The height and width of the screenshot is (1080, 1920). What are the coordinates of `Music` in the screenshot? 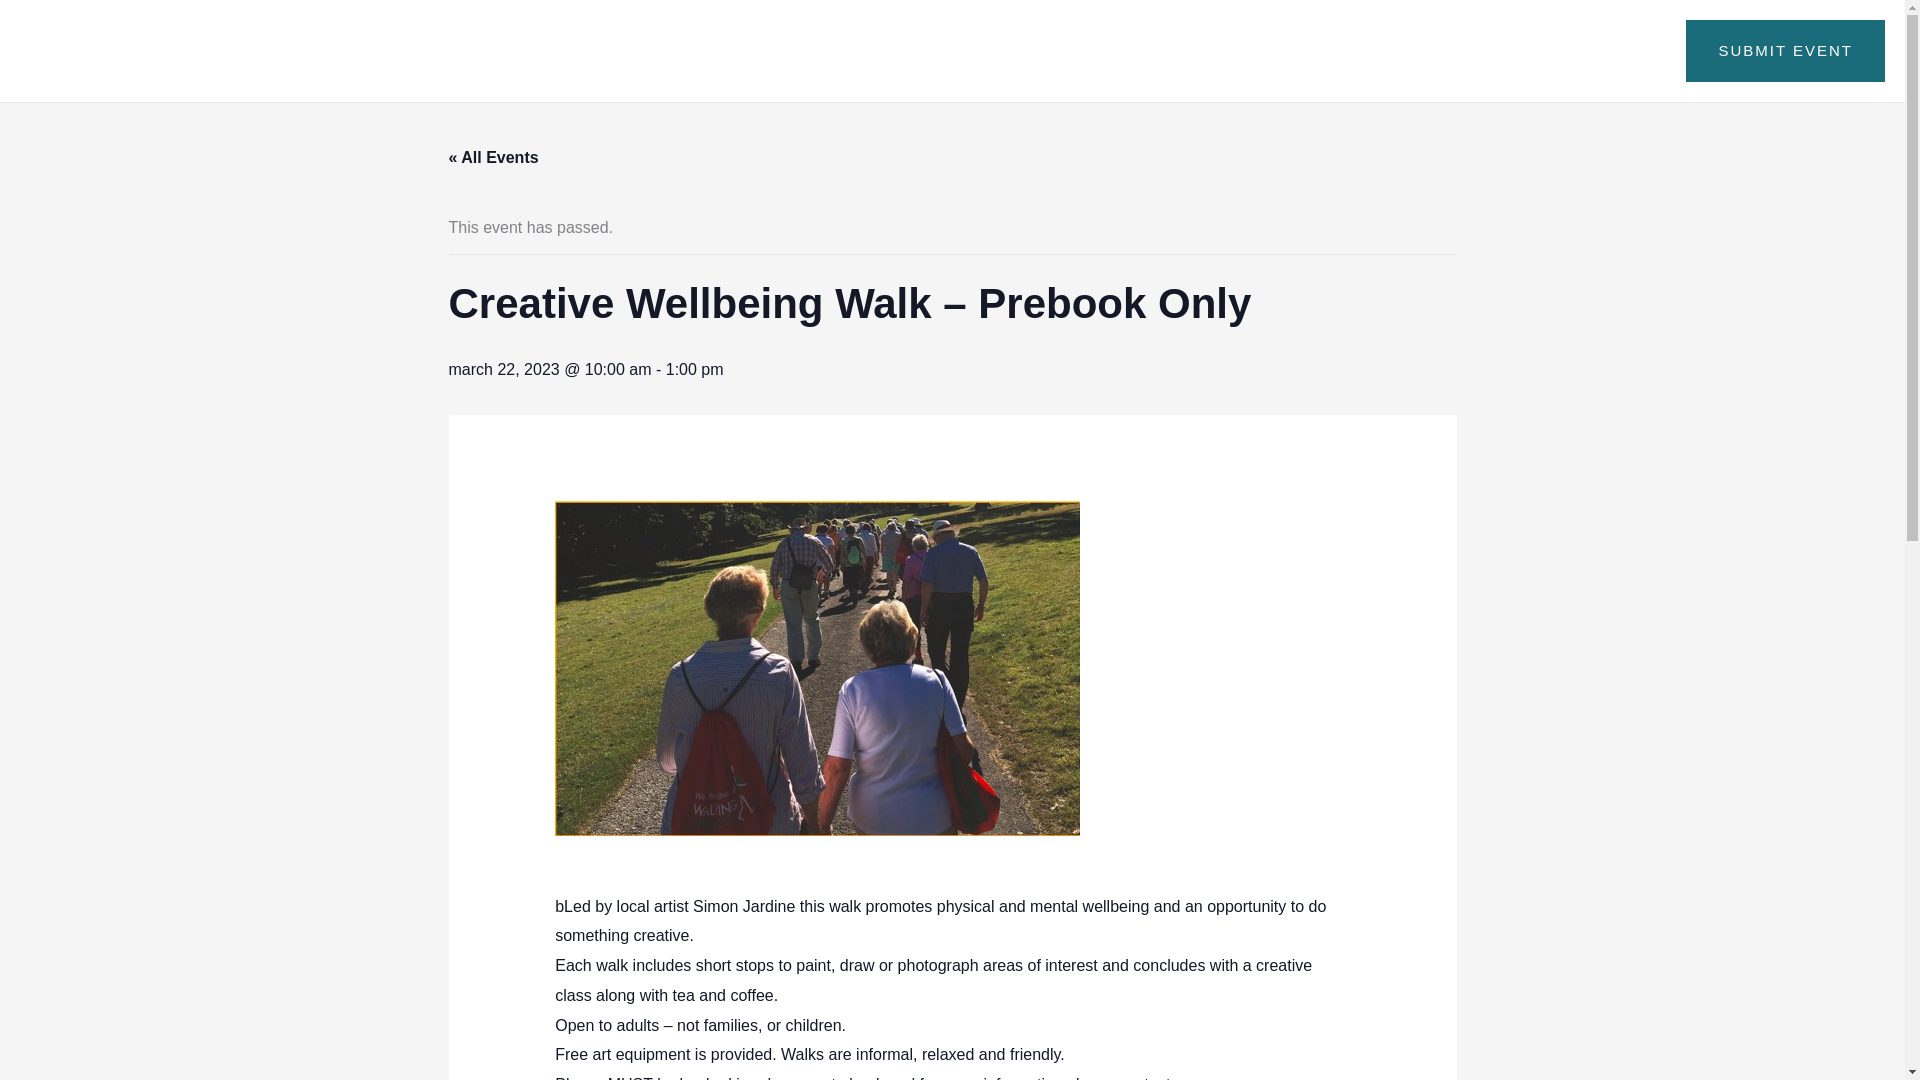 It's located at (1494, 51).